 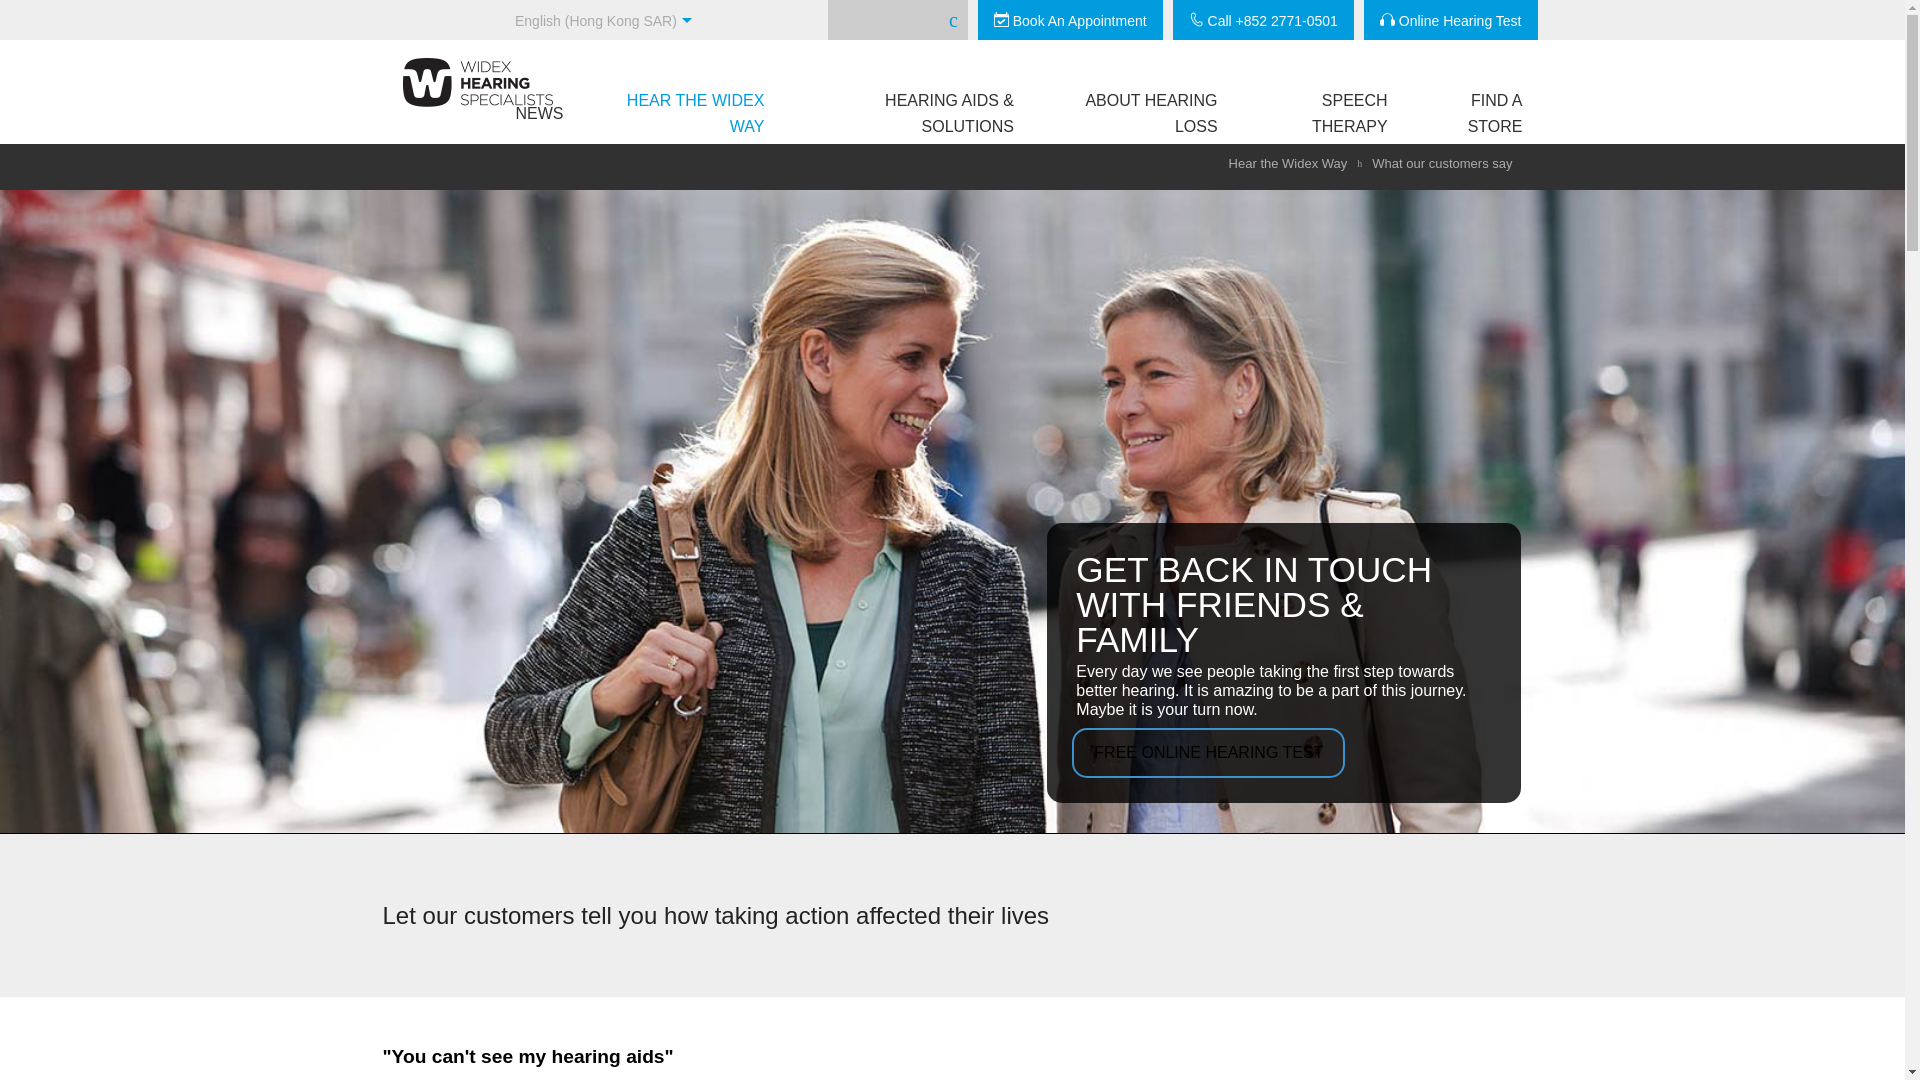 What do you see at coordinates (1450, 20) in the screenshot?
I see `Online Hearing Test` at bounding box center [1450, 20].